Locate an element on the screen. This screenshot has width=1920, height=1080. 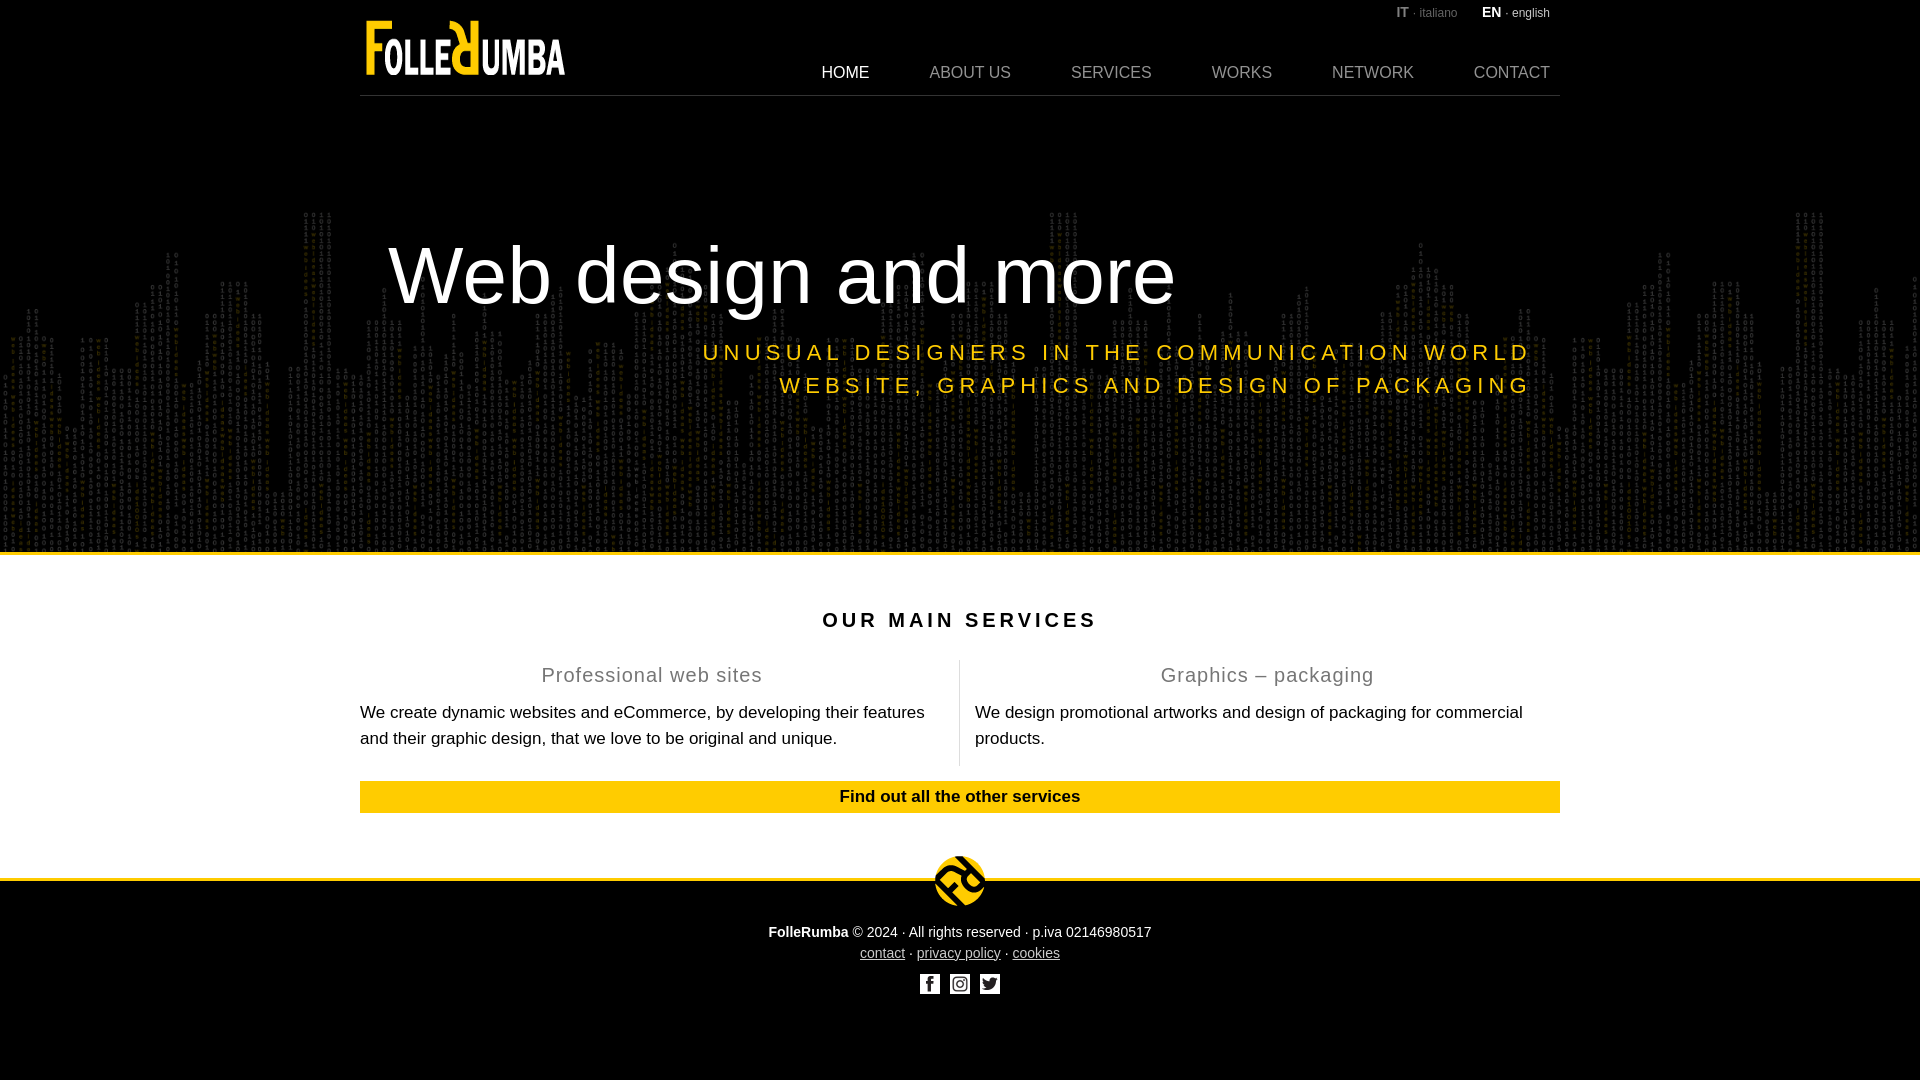
Facebook is located at coordinates (930, 984).